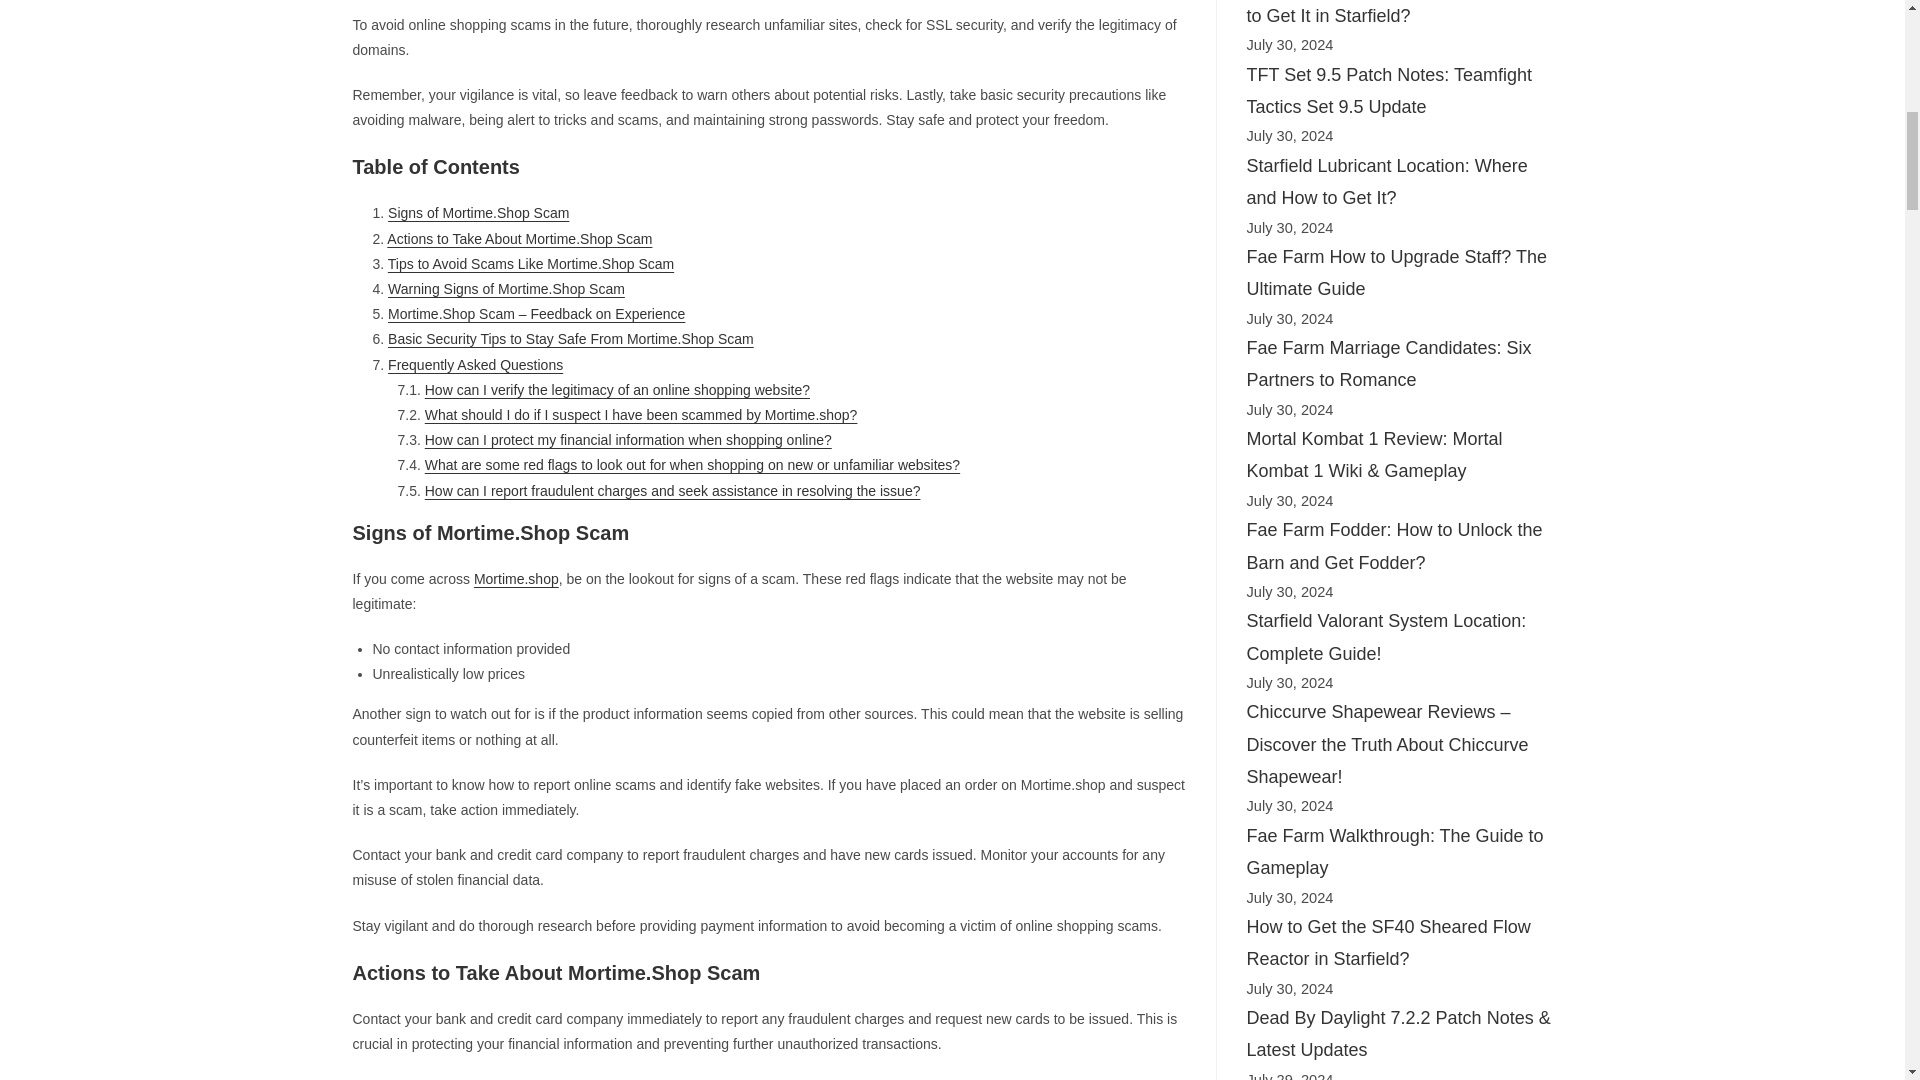 Image resolution: width=1920 pixels, height=1080 pixels. I want to click on Actions to Take About Mortime.Shop Scam, so click(520, 239).